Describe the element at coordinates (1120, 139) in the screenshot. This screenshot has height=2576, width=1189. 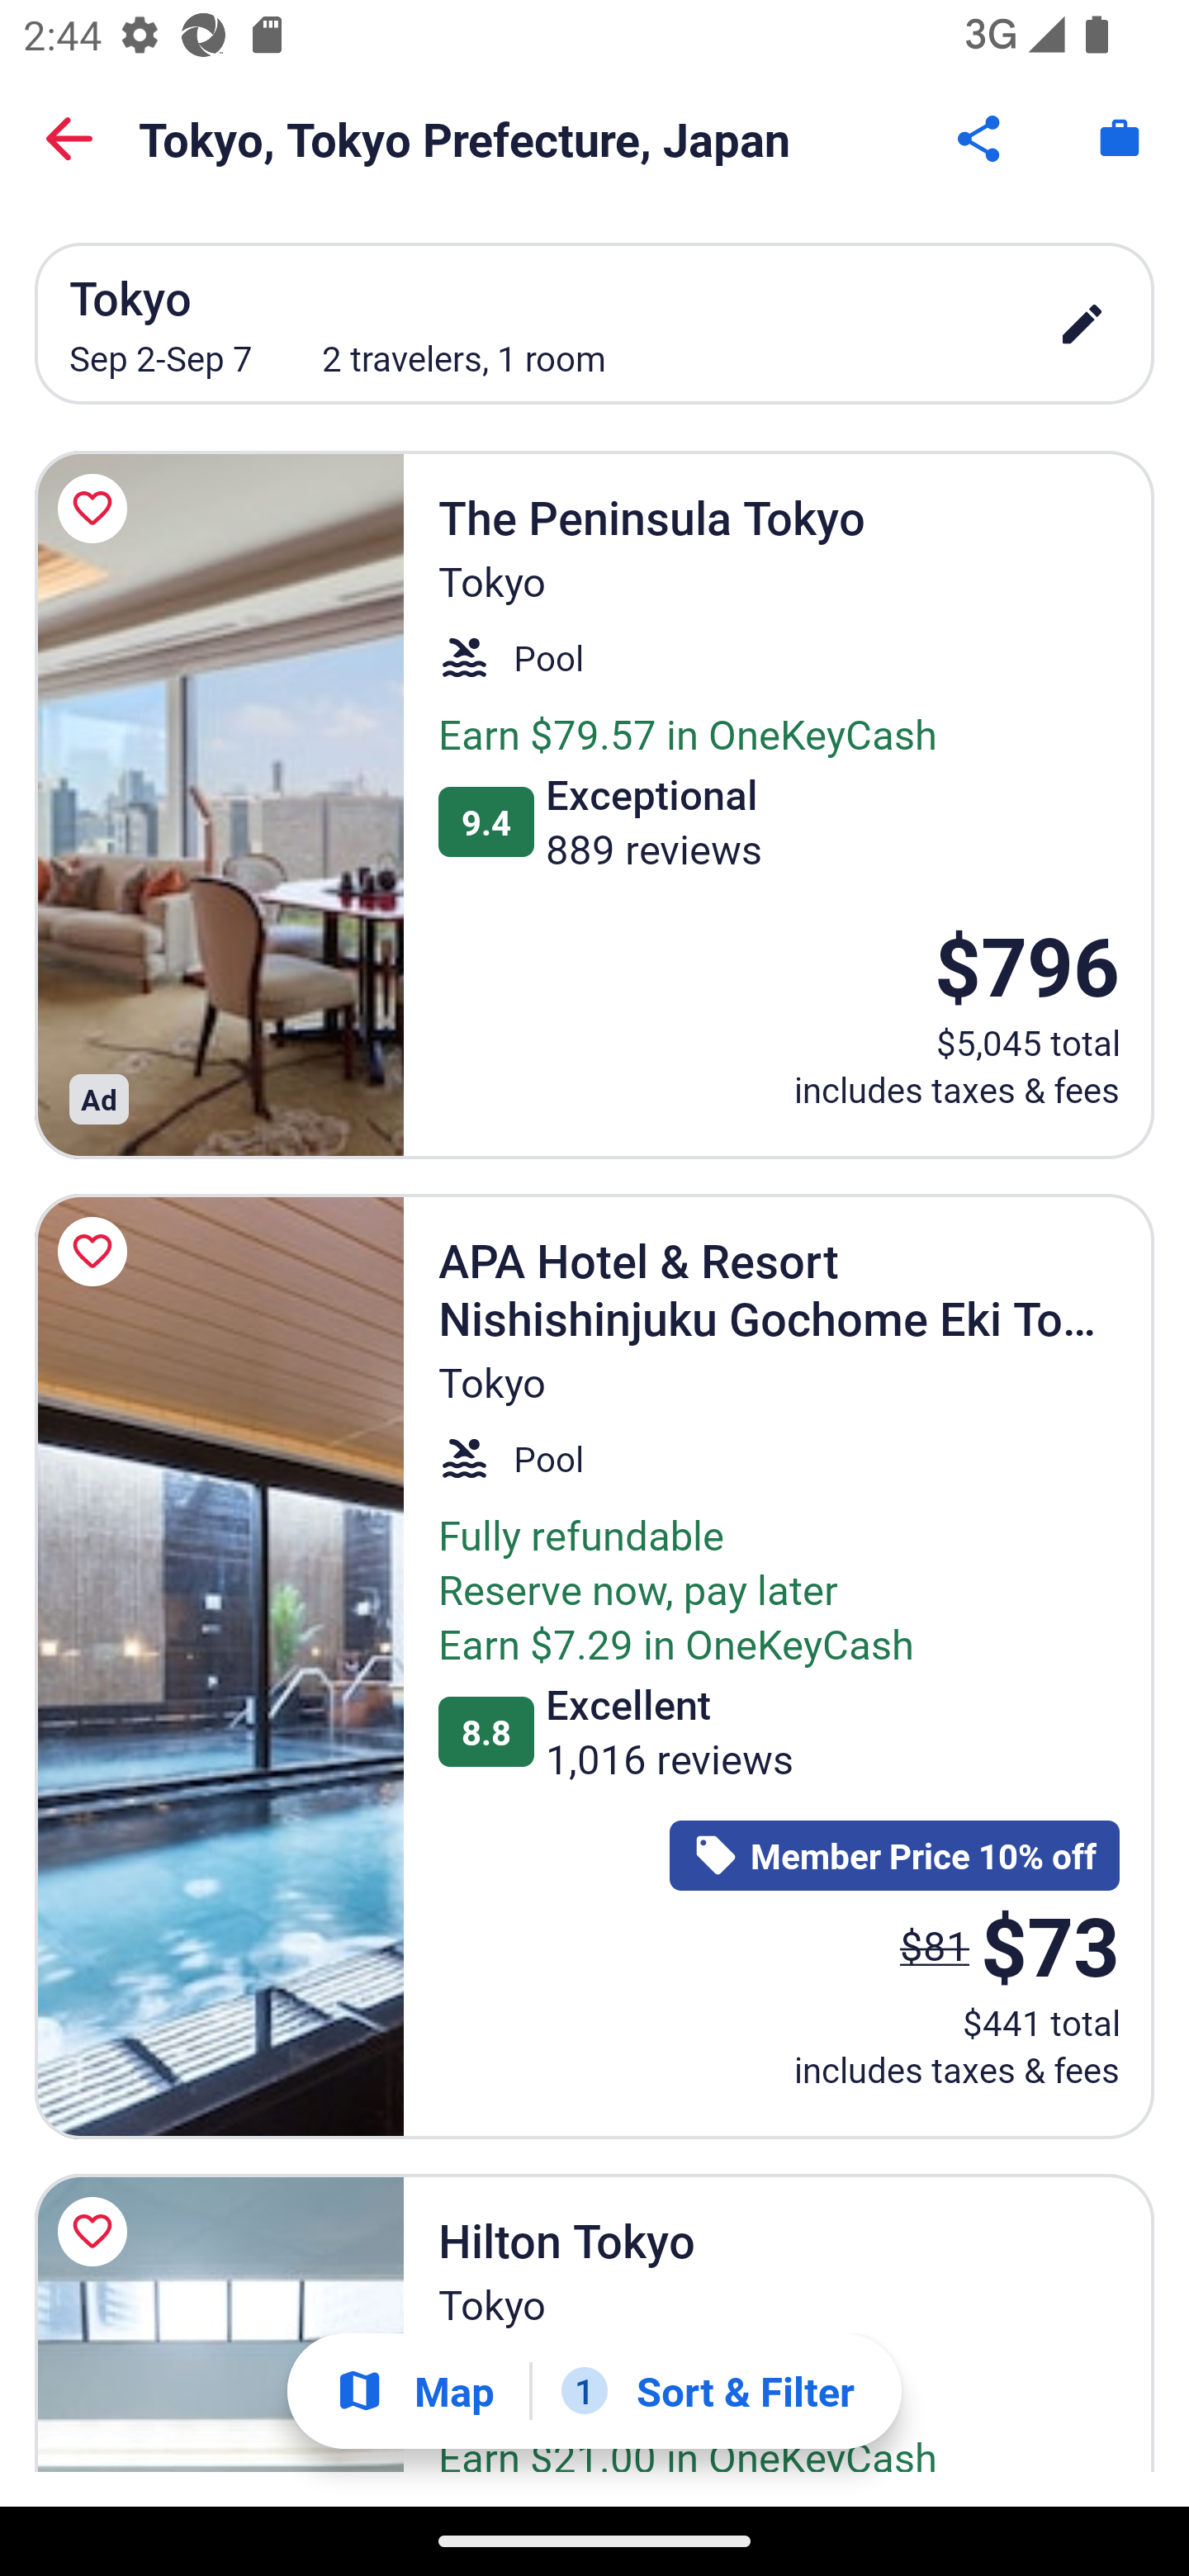
I see `Trips. Button` at that location.